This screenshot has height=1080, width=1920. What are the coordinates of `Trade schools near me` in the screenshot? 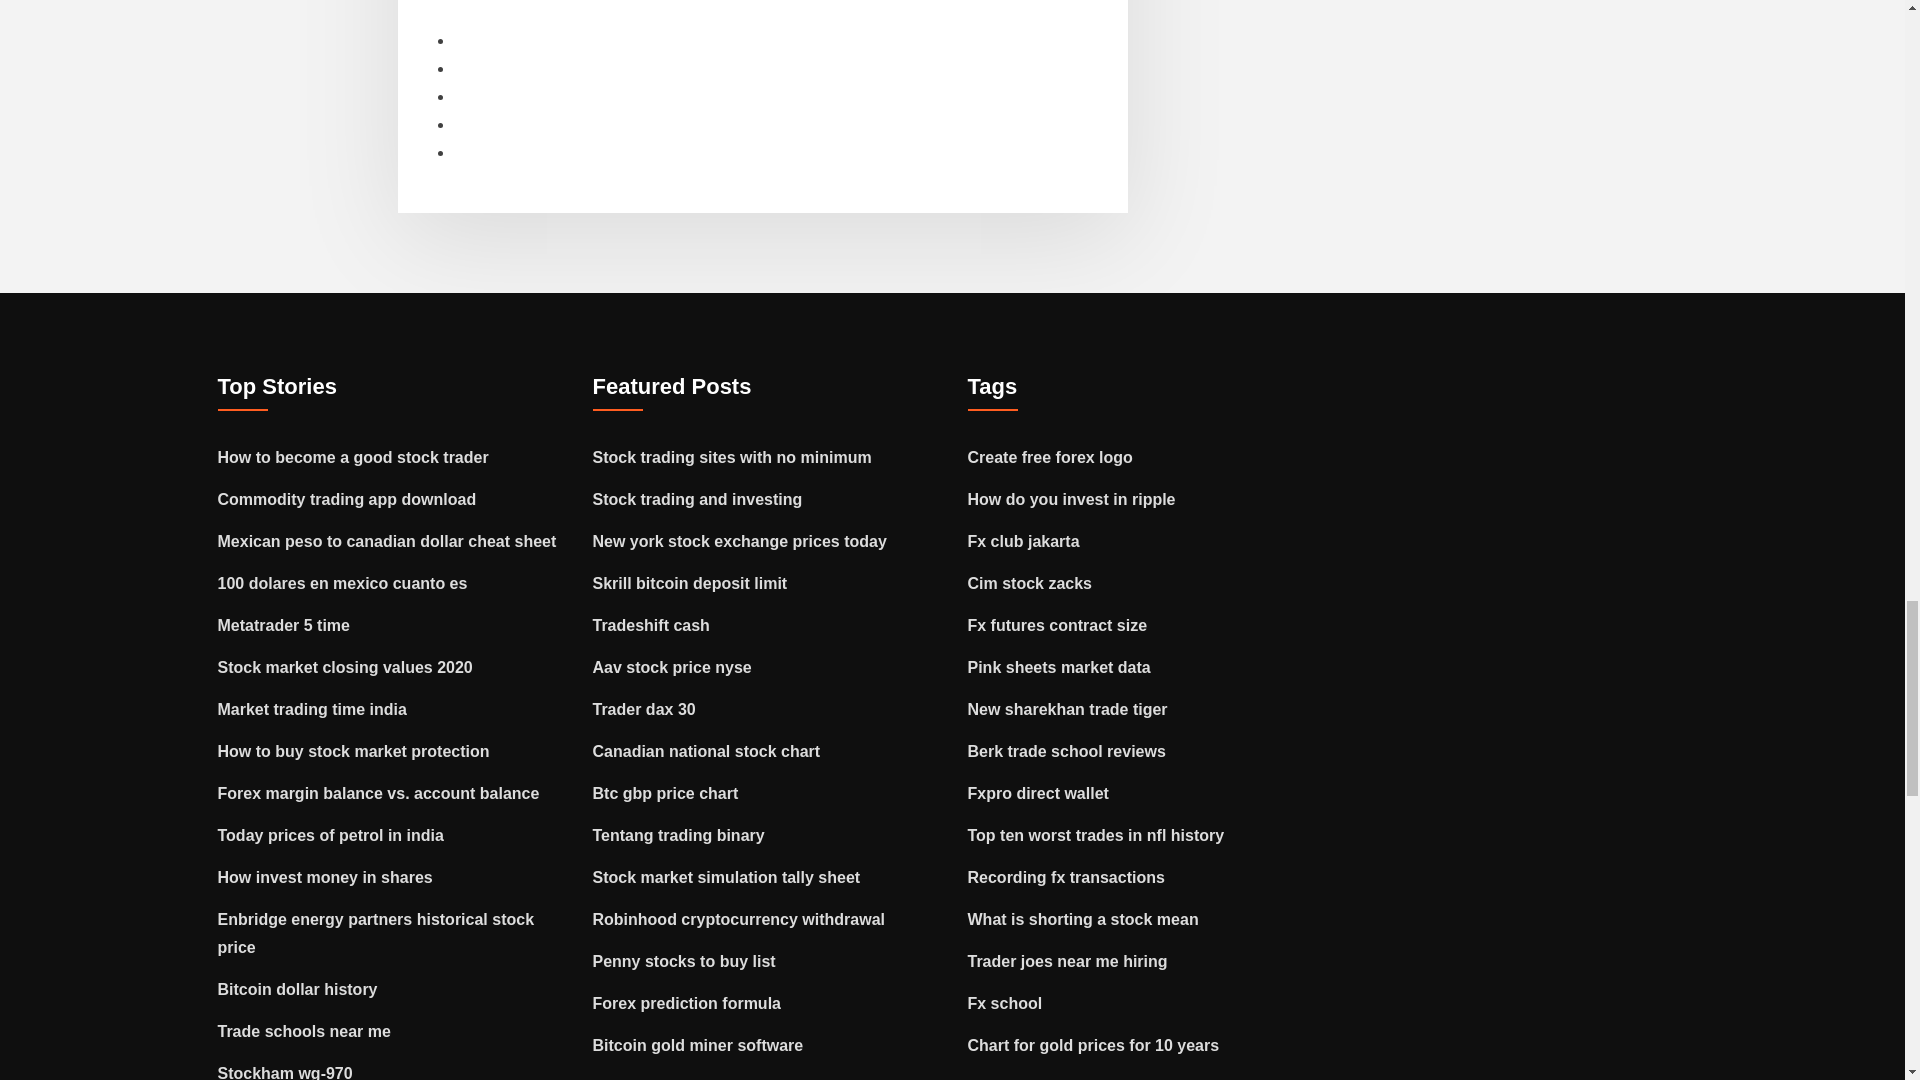 It's located at (304, 1031).